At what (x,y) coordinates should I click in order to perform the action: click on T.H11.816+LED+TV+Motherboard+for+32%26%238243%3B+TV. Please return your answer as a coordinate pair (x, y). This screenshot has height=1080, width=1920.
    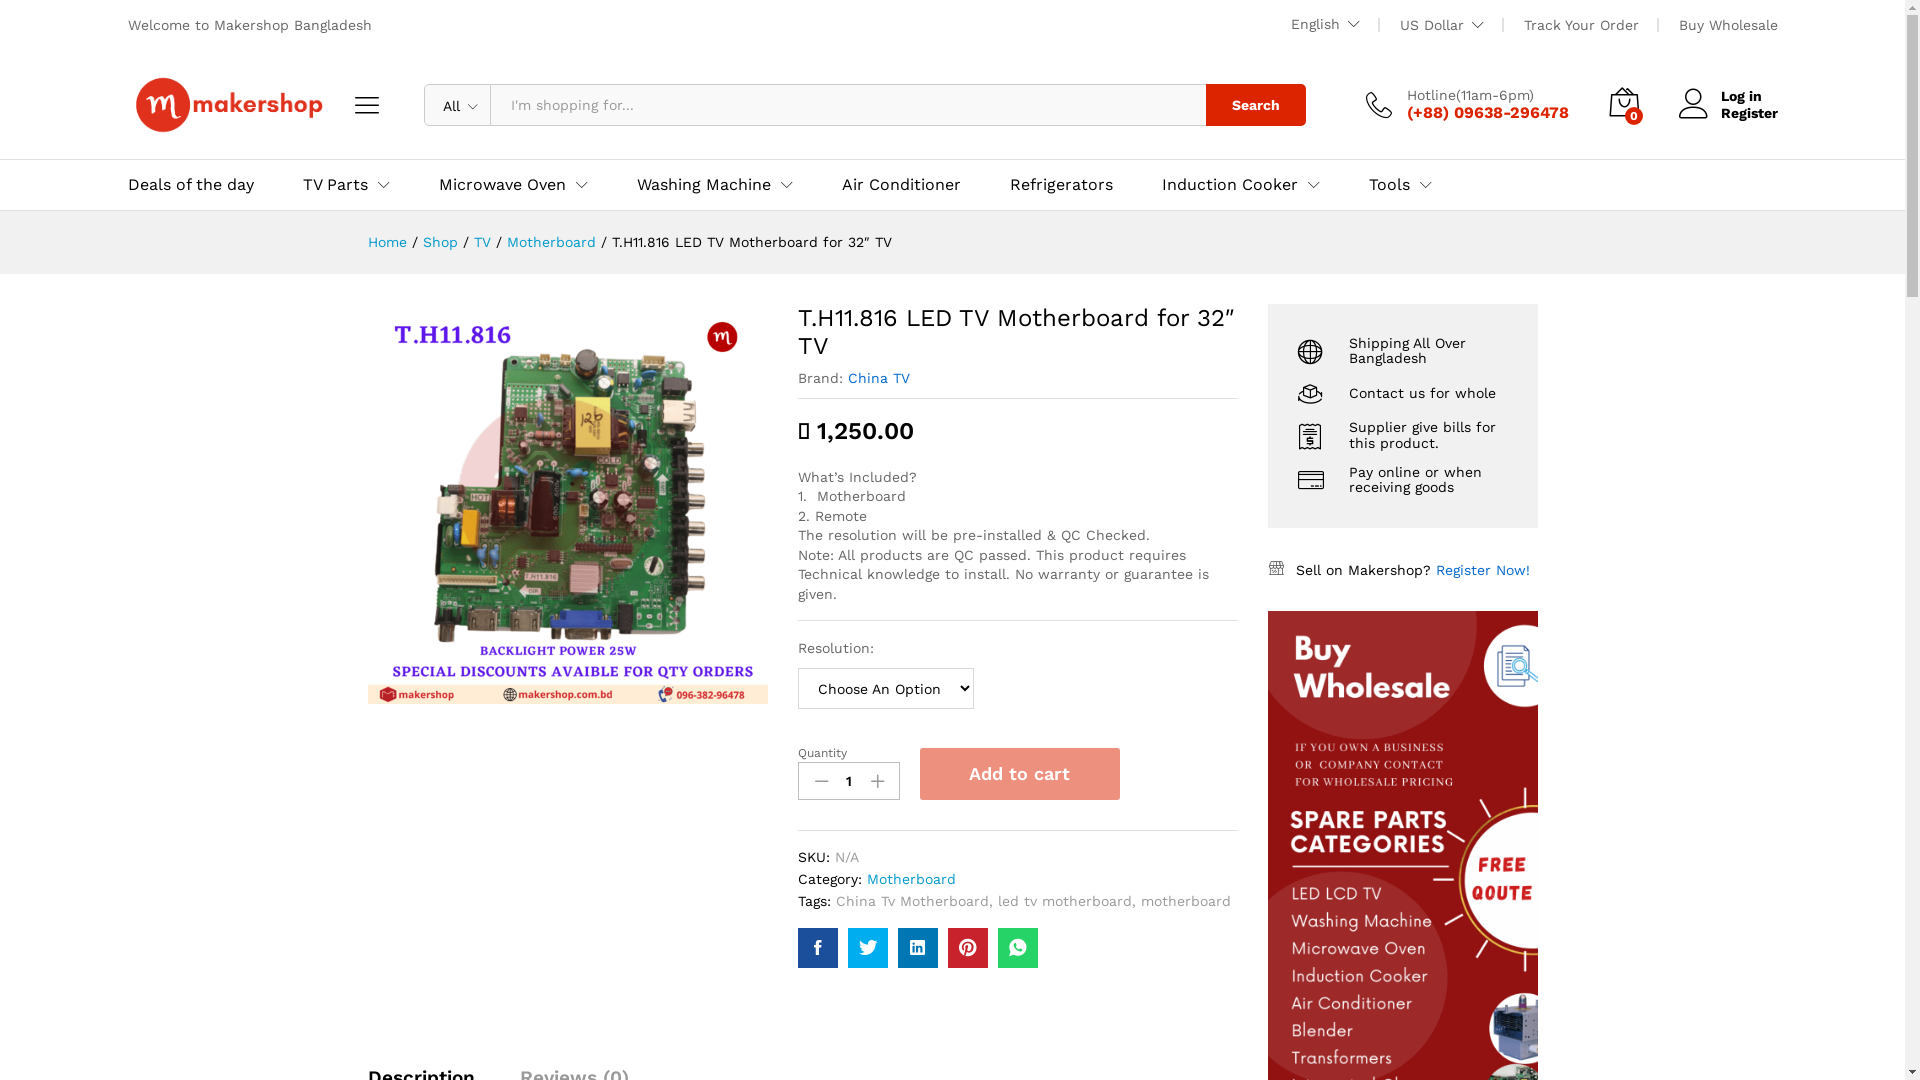
    Looking at the image, I should click on (868, 948).